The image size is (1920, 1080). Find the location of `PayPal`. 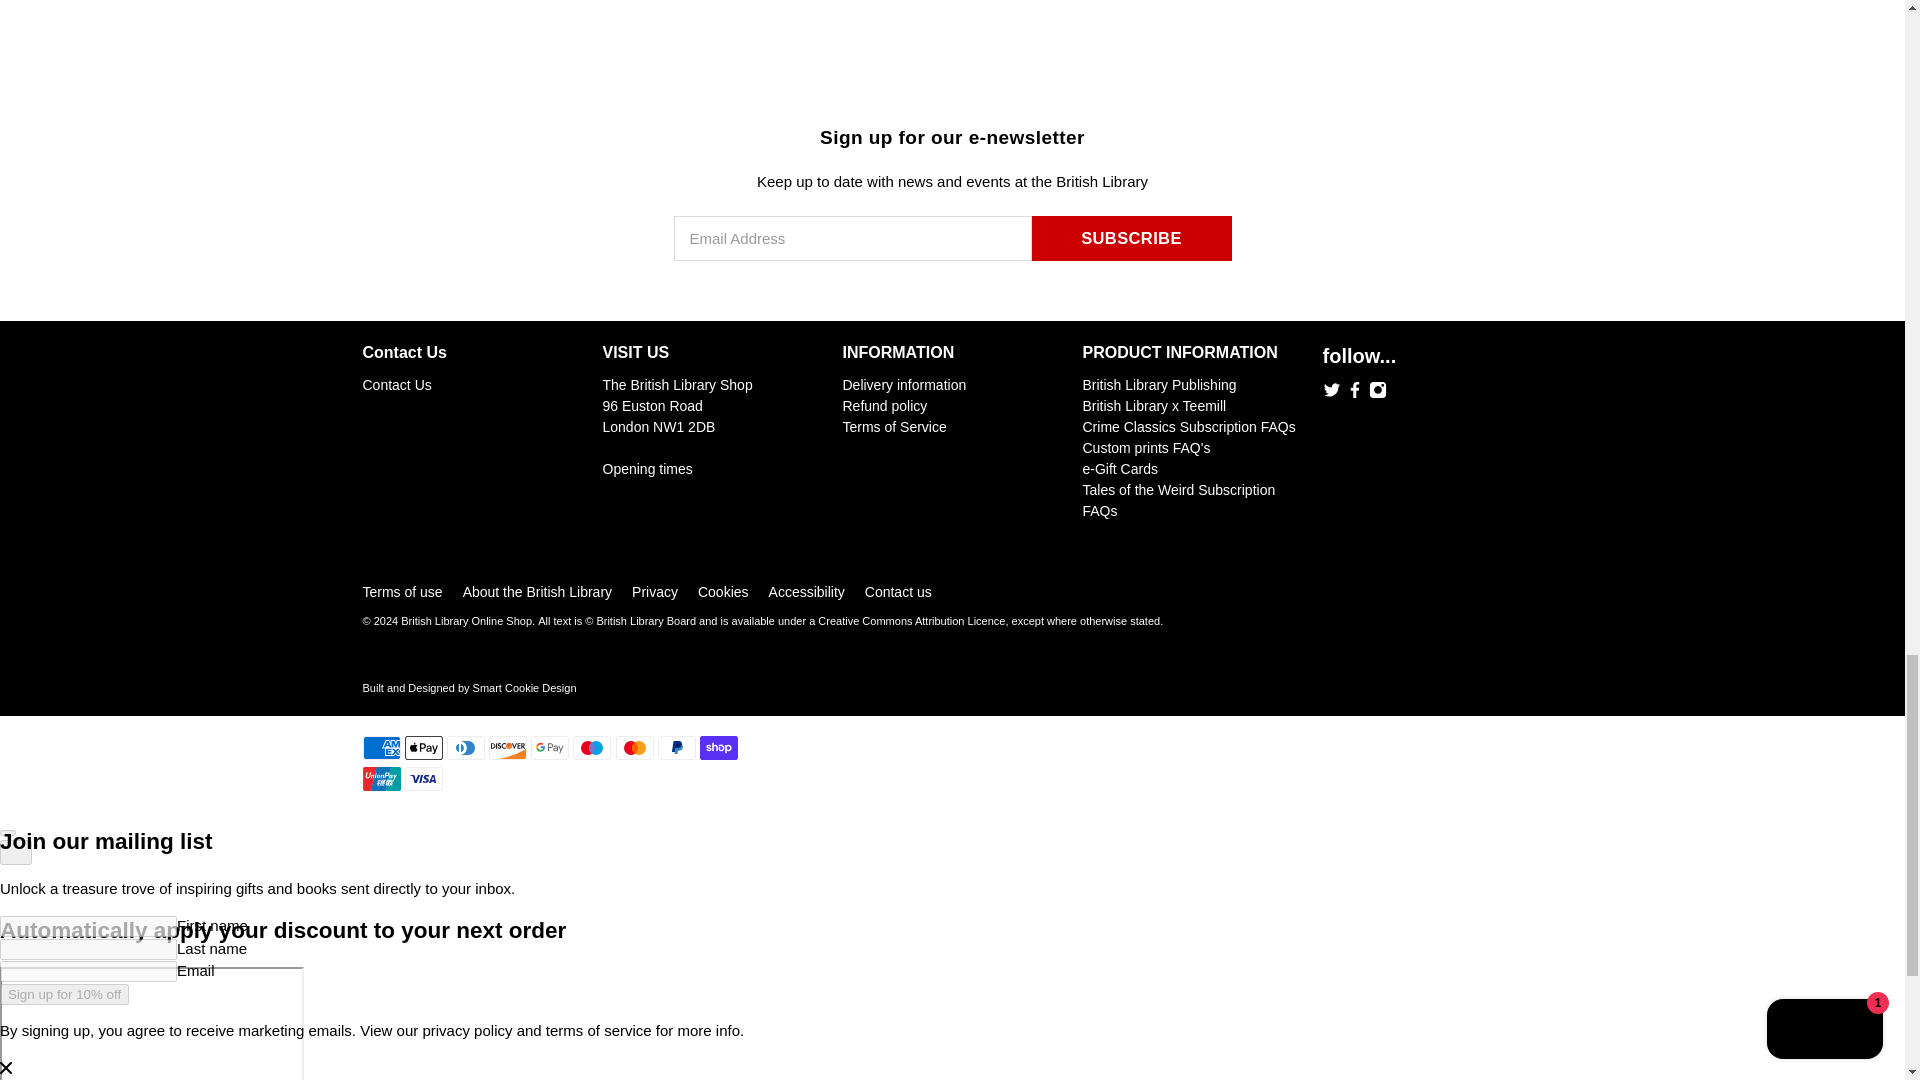

PayPal is located at coordinates (676, 748).